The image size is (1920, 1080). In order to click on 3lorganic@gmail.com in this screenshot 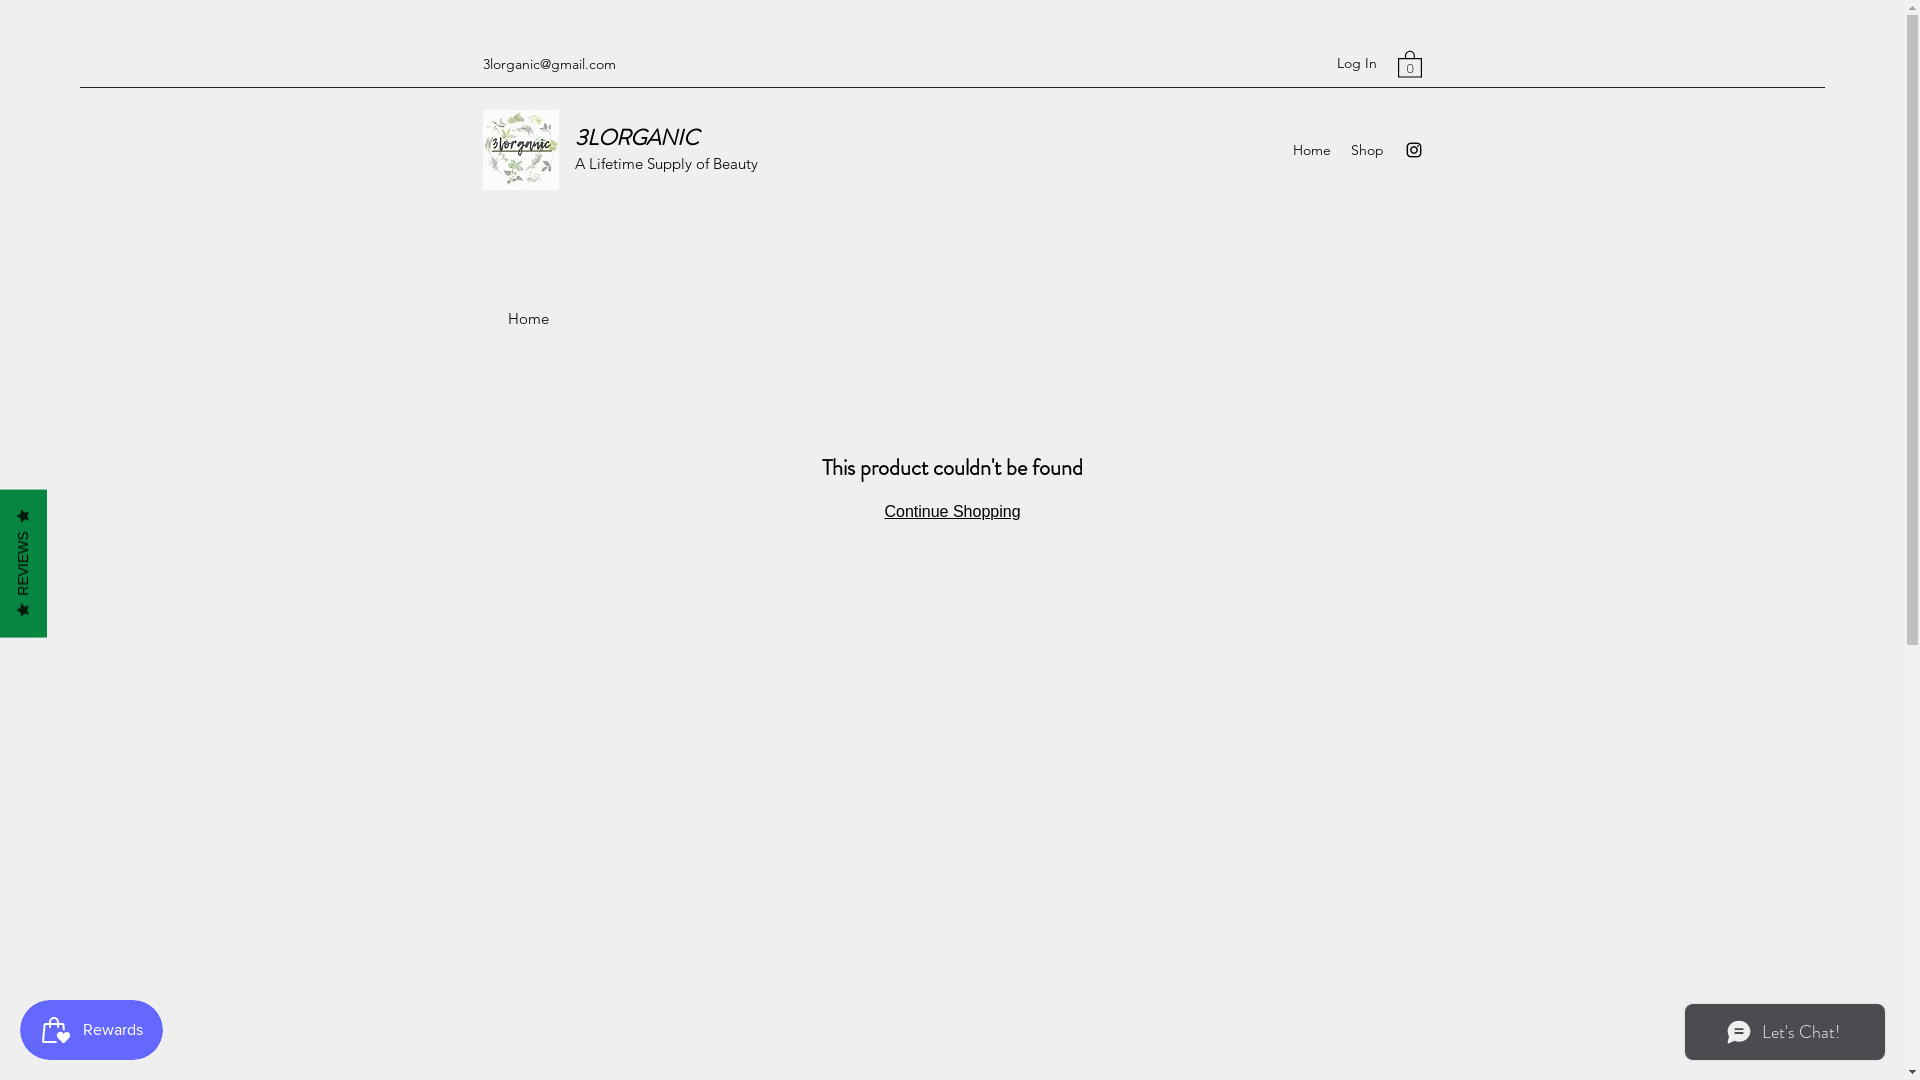, I will do `click(548, 64)`.